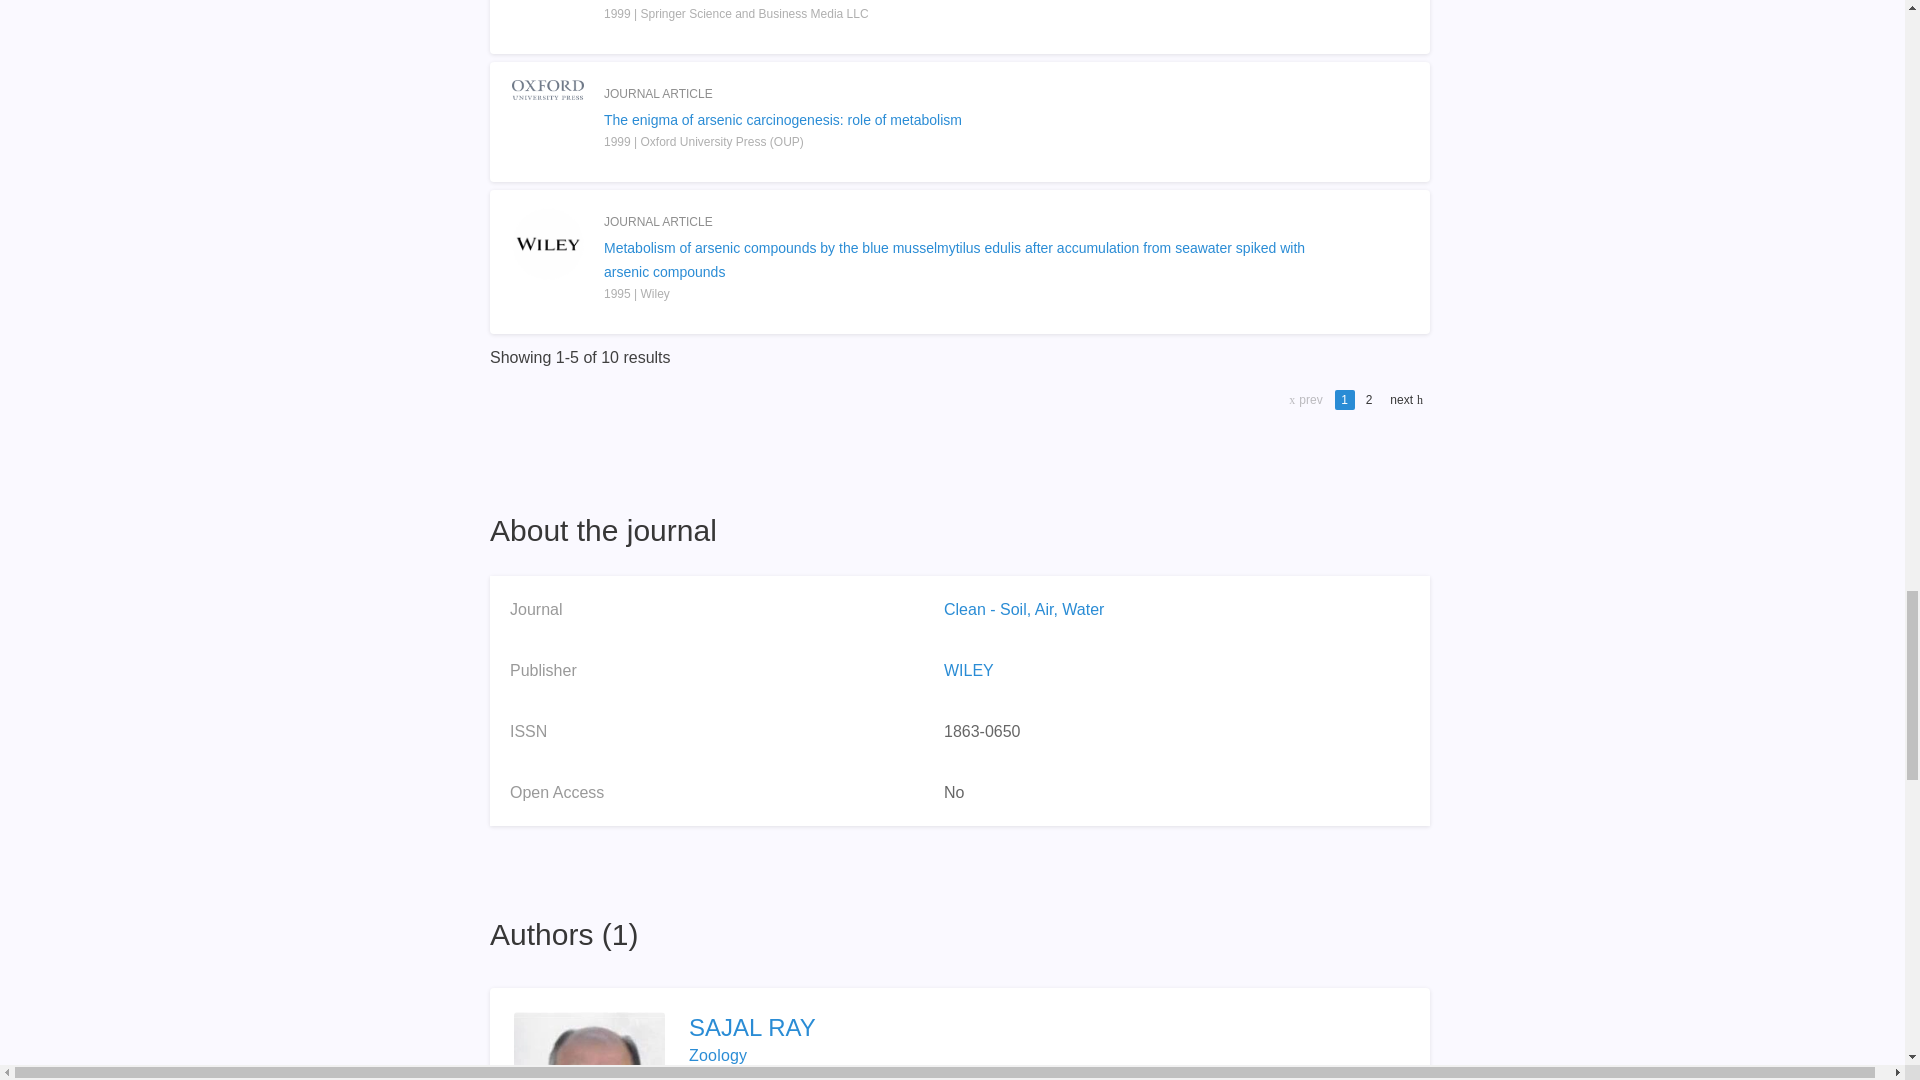  What do you see at coordinates (718, 1054) in the screenshot?
I see `Zoology` at bounding box center [718, 1054].